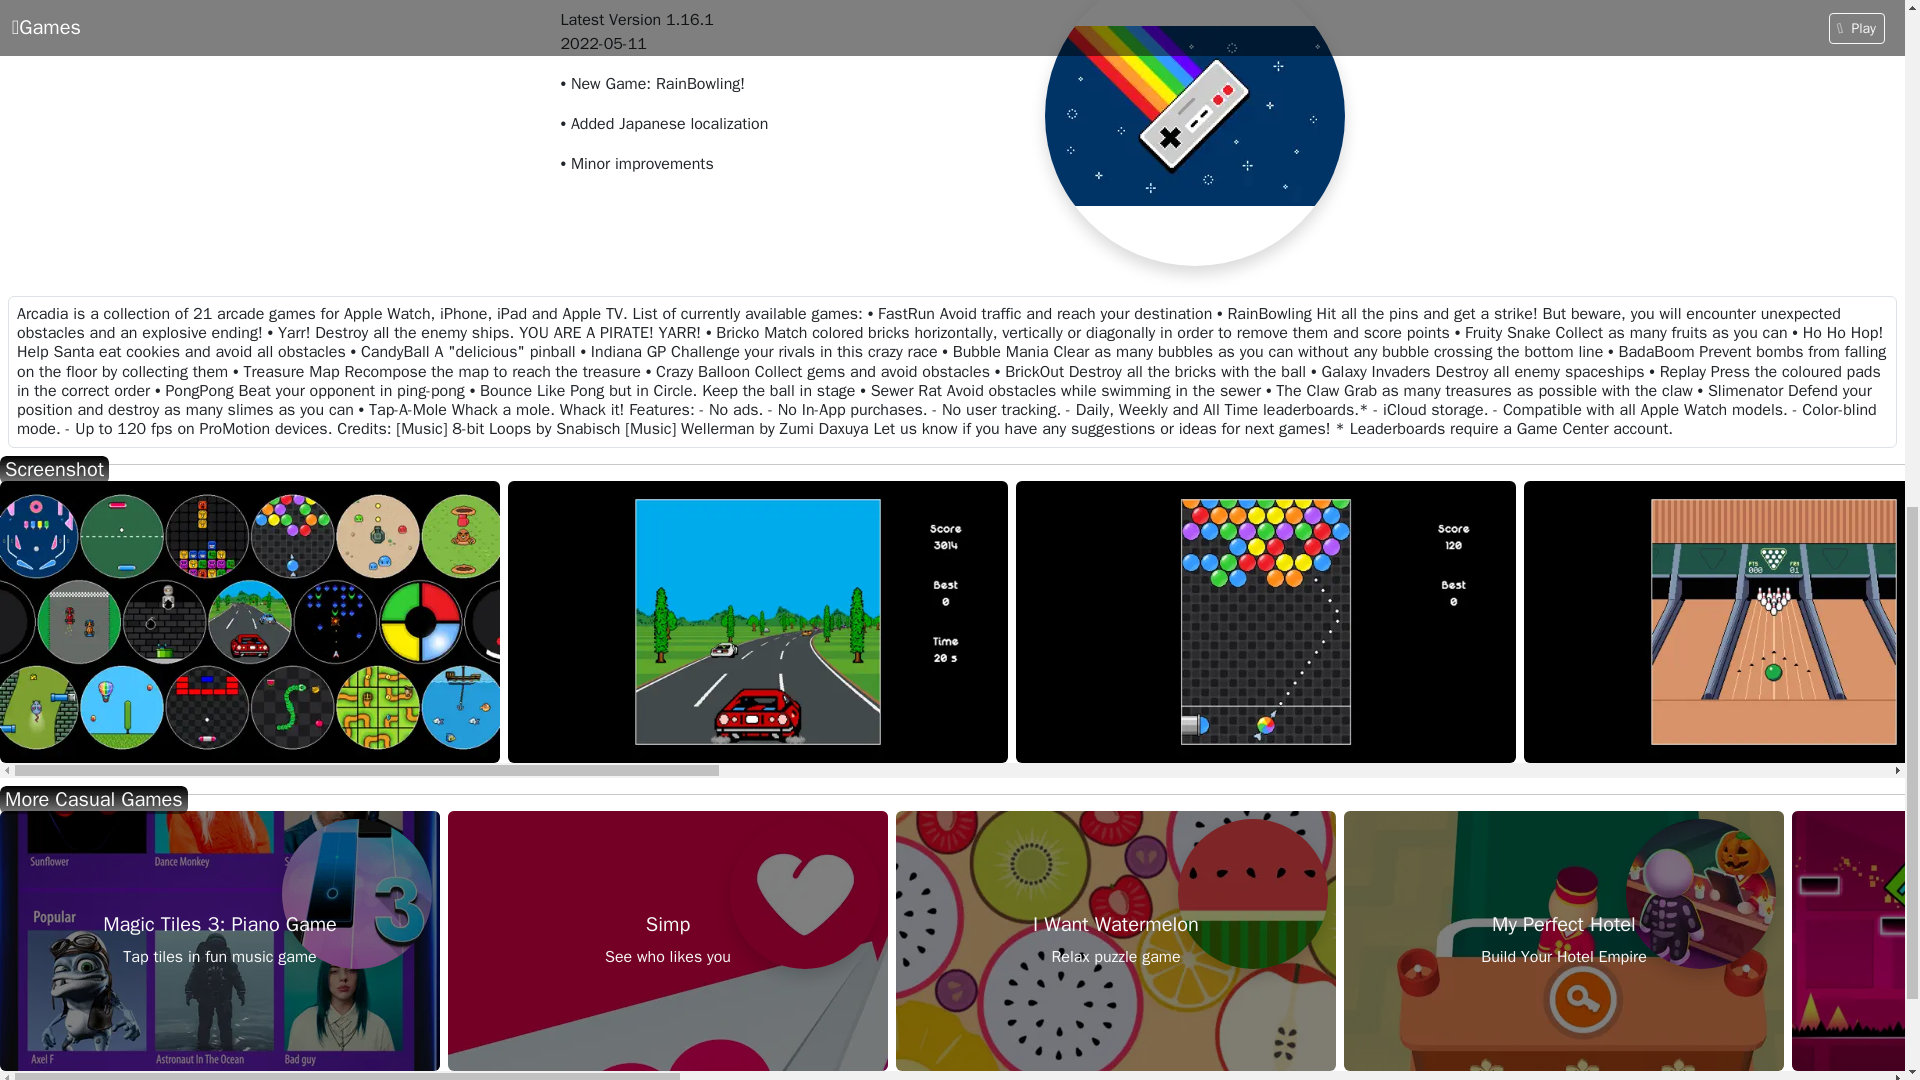 This screenshot has width=1920, height=1080. Describe the element at coordinates (1564, 941) in the screenshot. I see `screenshot2` at that location.